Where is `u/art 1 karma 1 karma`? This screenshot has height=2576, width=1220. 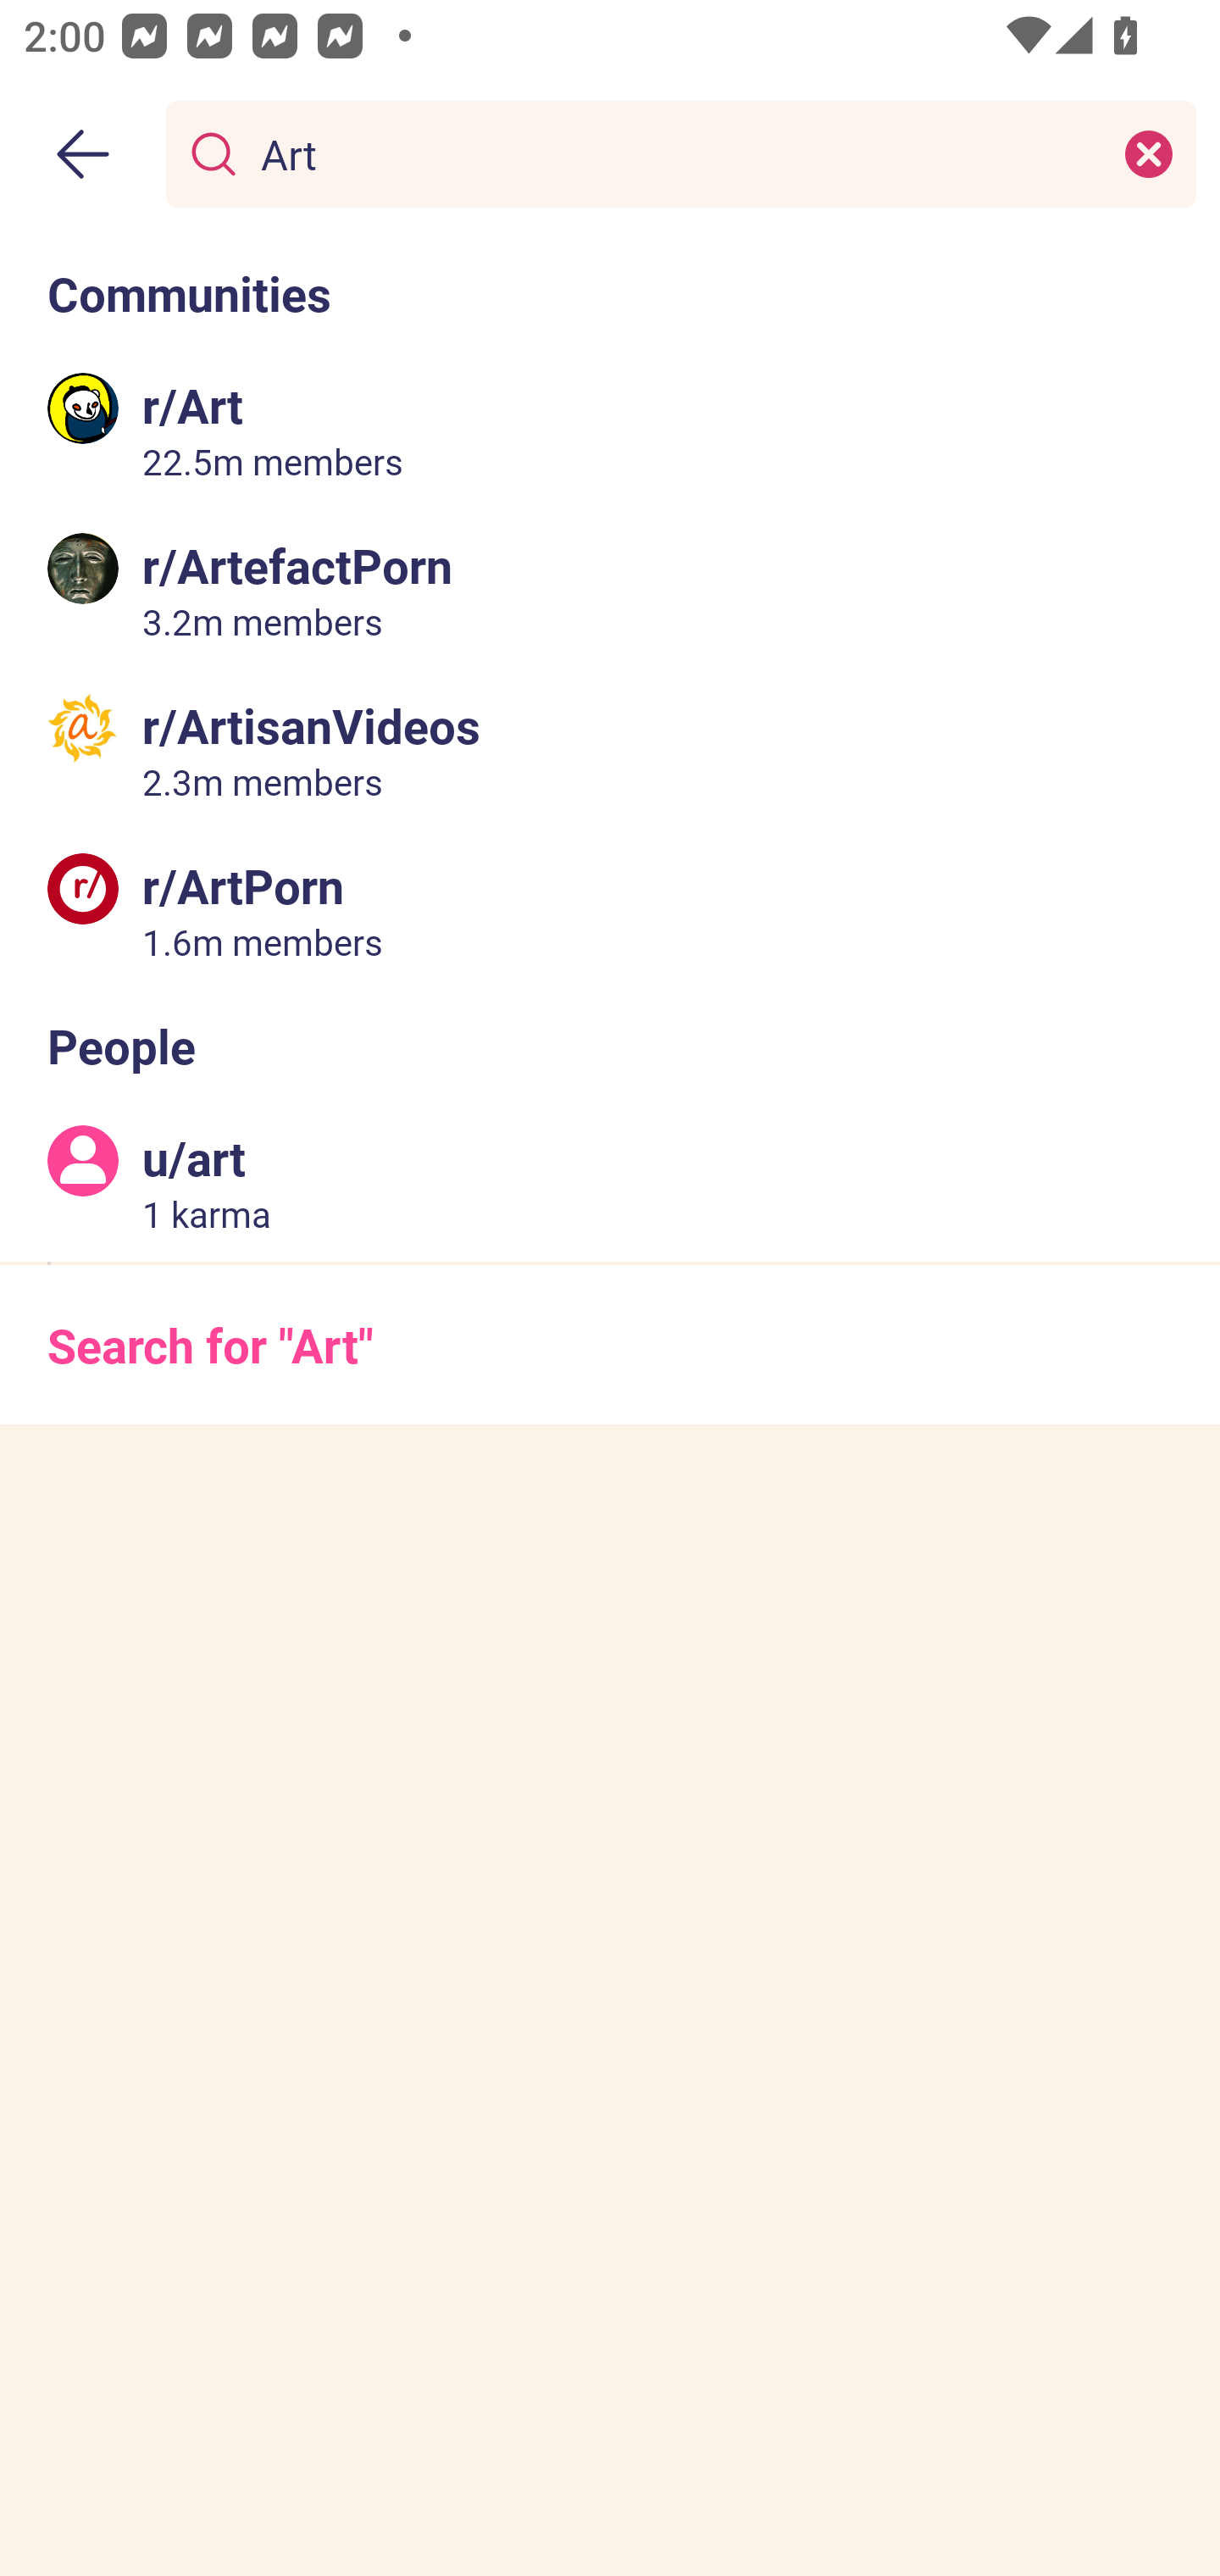 u/art 1 karma 1 karma is located at coordinates (610, 1182).